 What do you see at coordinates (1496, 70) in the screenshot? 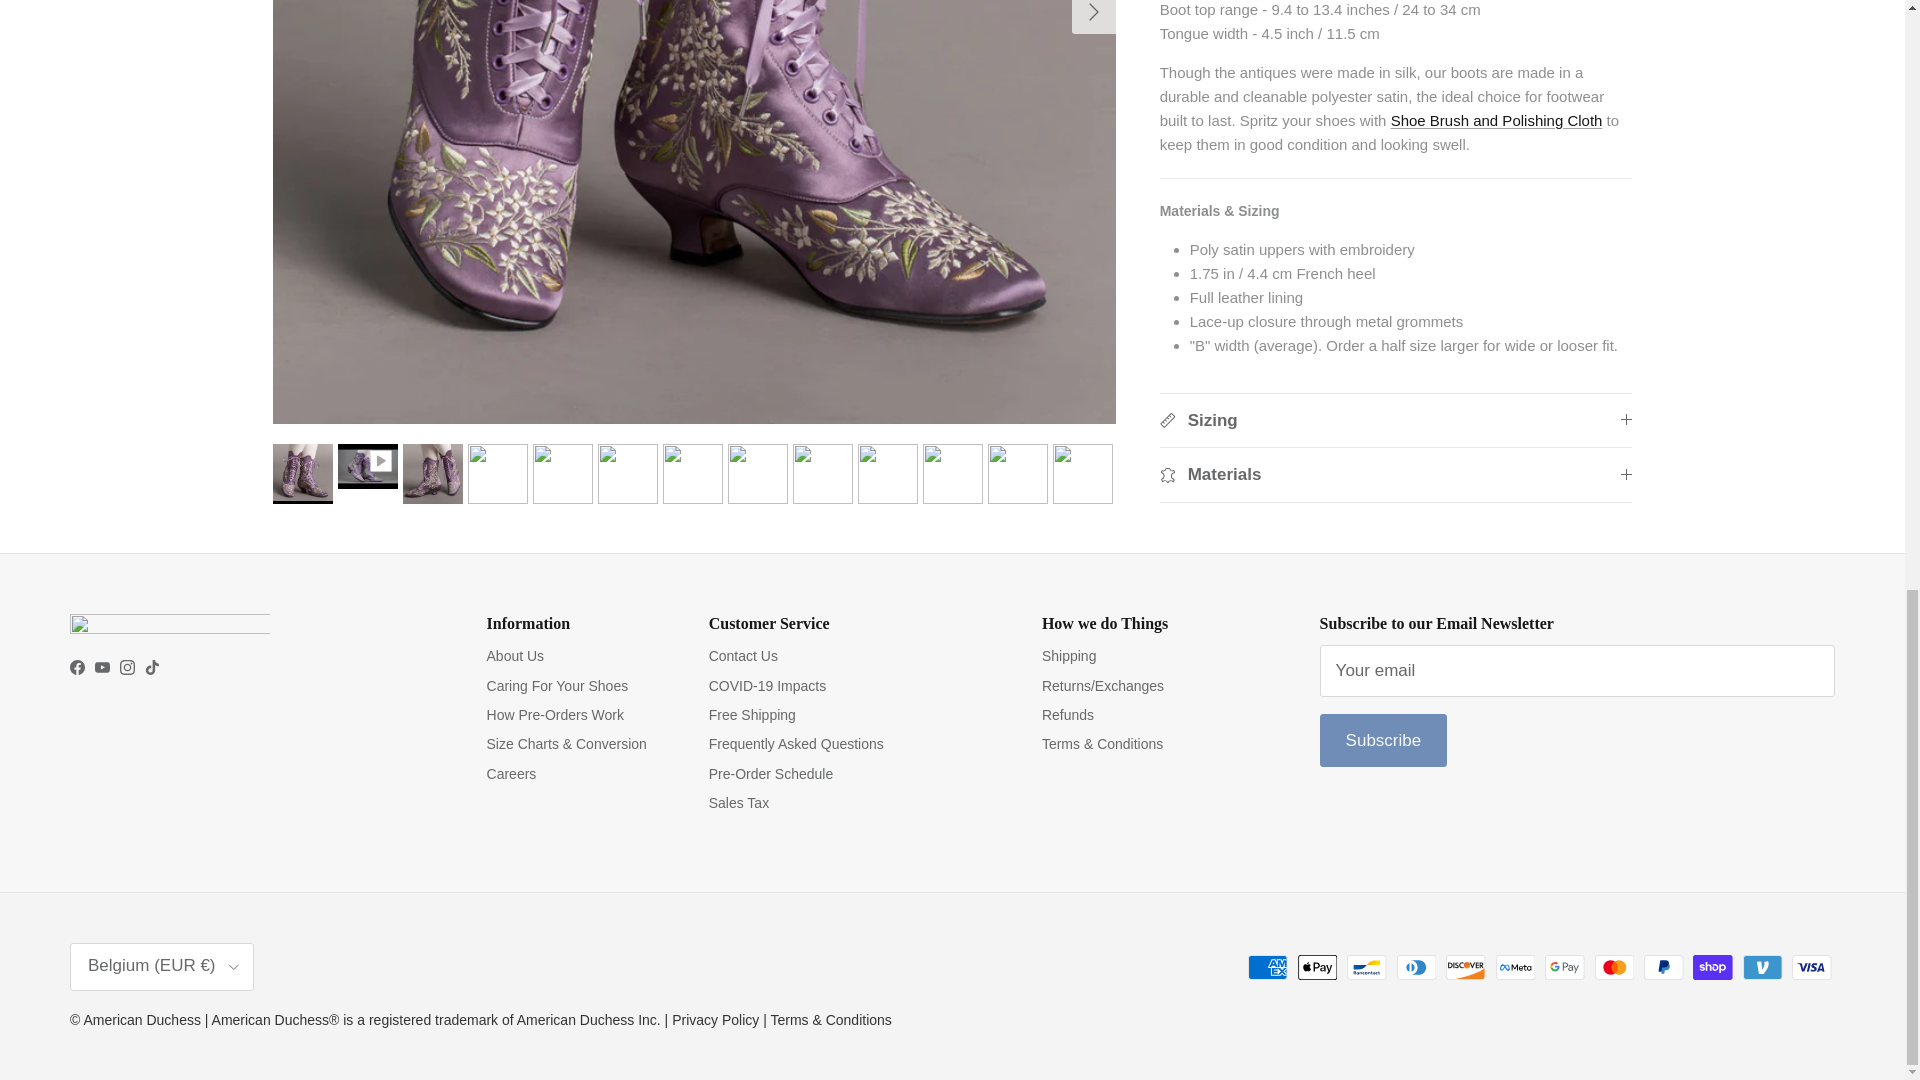
I see `Shoe Brush and Polishing Cloth` at bounding box center [1496, 70].